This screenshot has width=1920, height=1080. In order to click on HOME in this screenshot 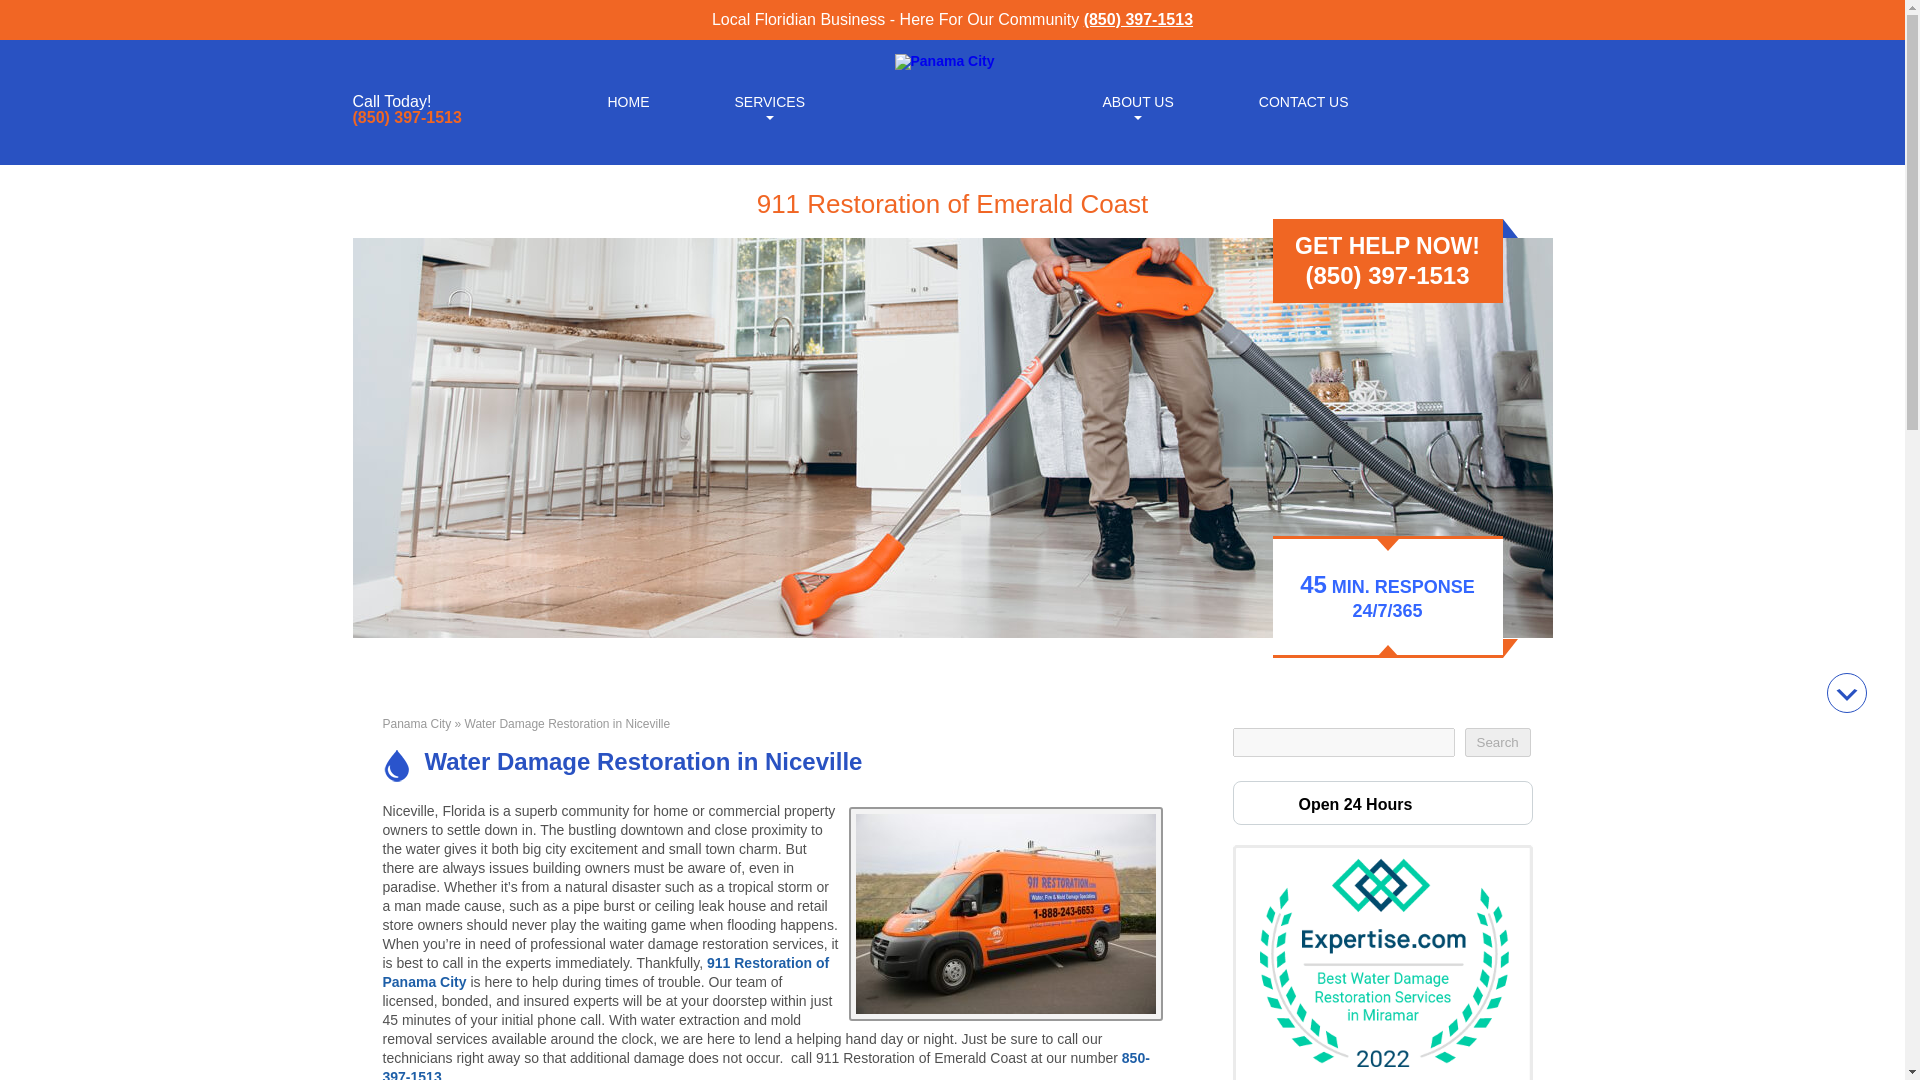, I will do `click(628, 100)`.